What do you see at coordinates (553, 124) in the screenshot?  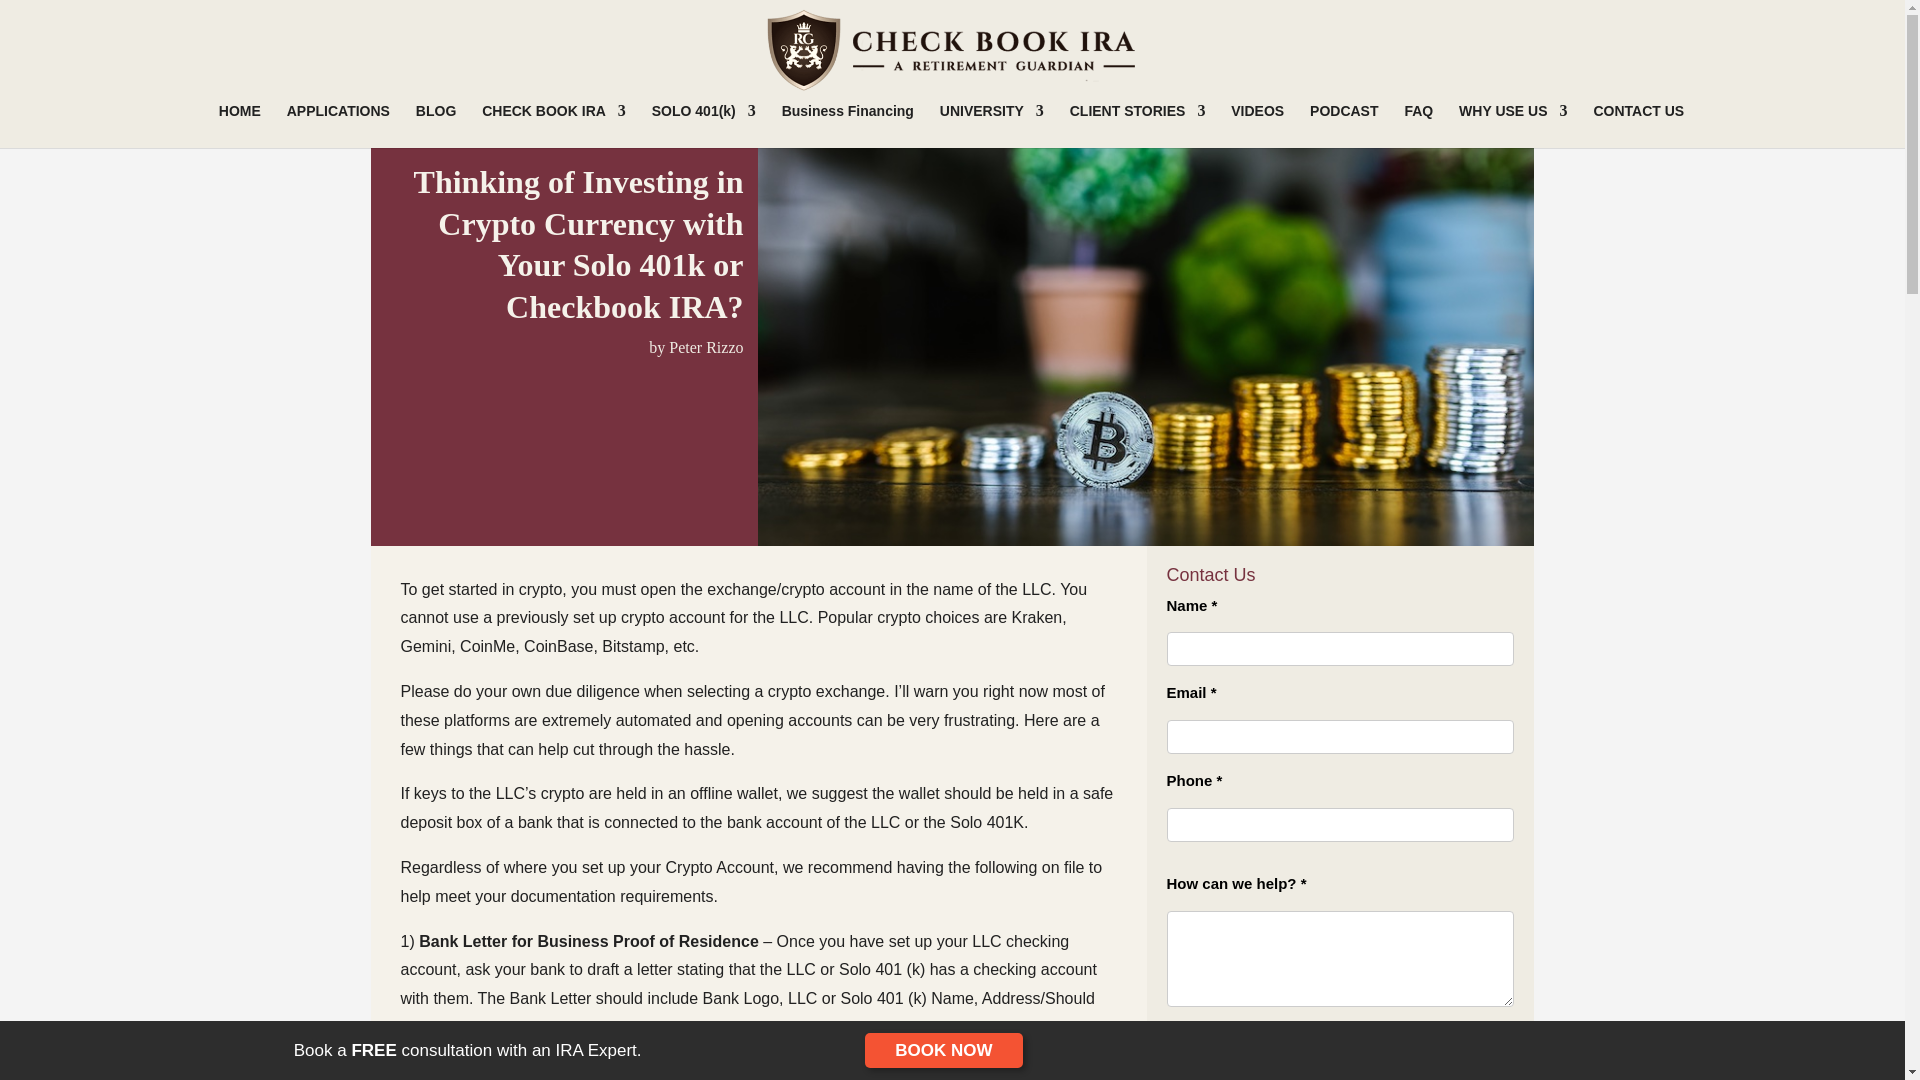 I see `CHECK BOOK IRA` at bounding box center [553, 124].